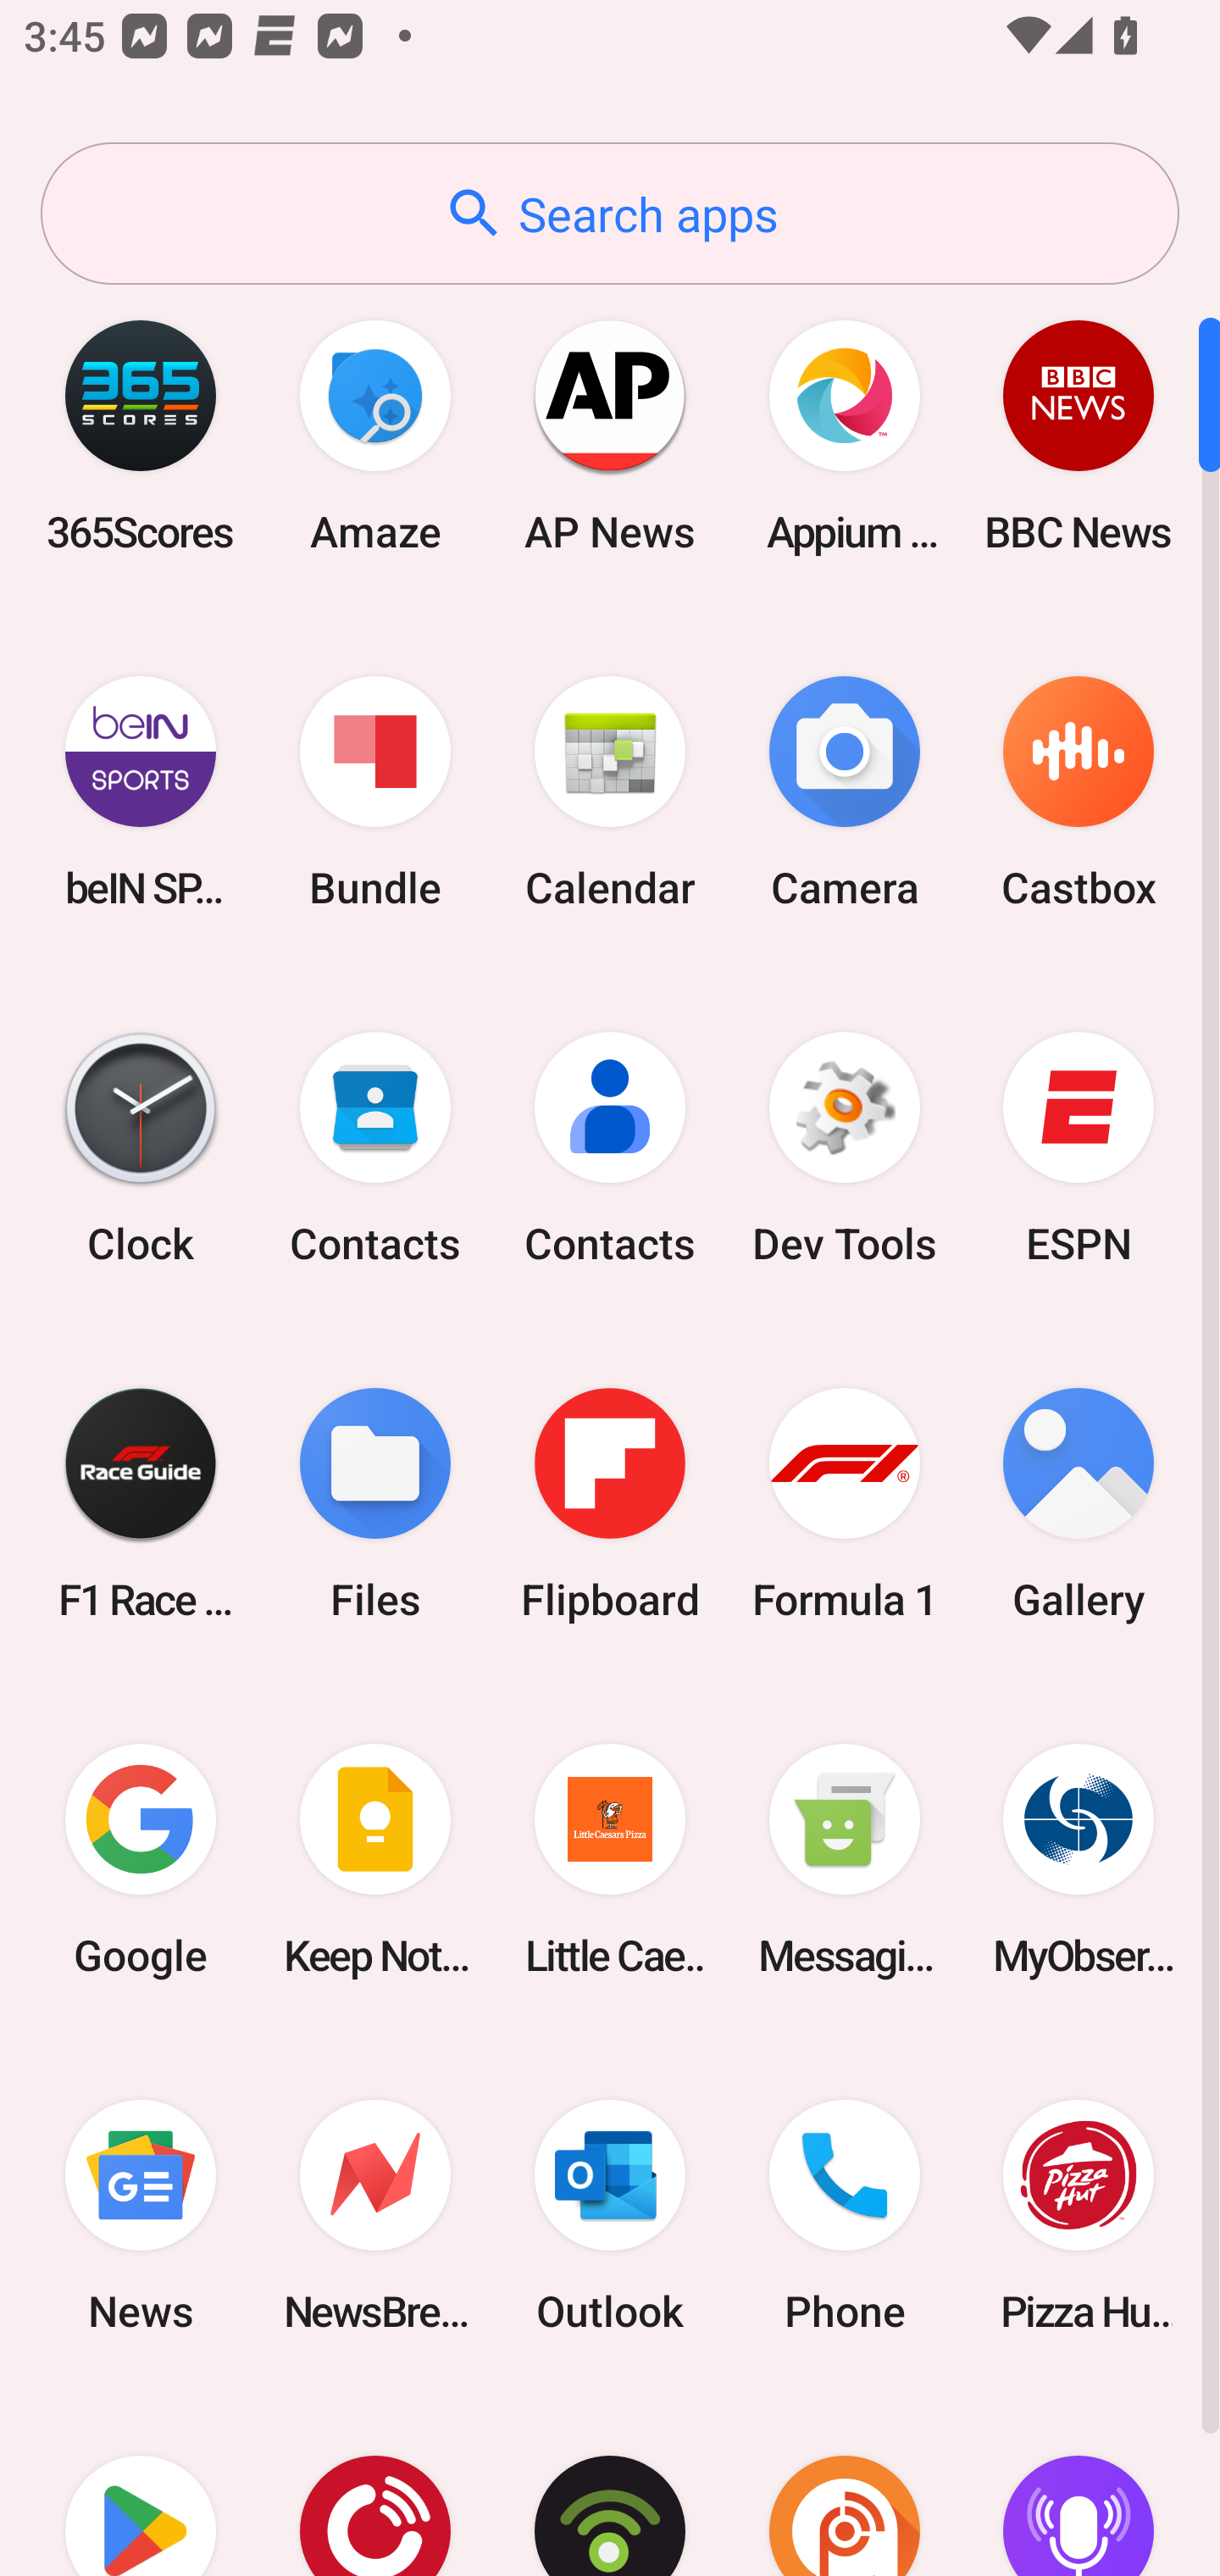  Describe the element at coordinates (1079, 2215) in the screenshot. I see `Pizza Hut HK & Macau` at that location.